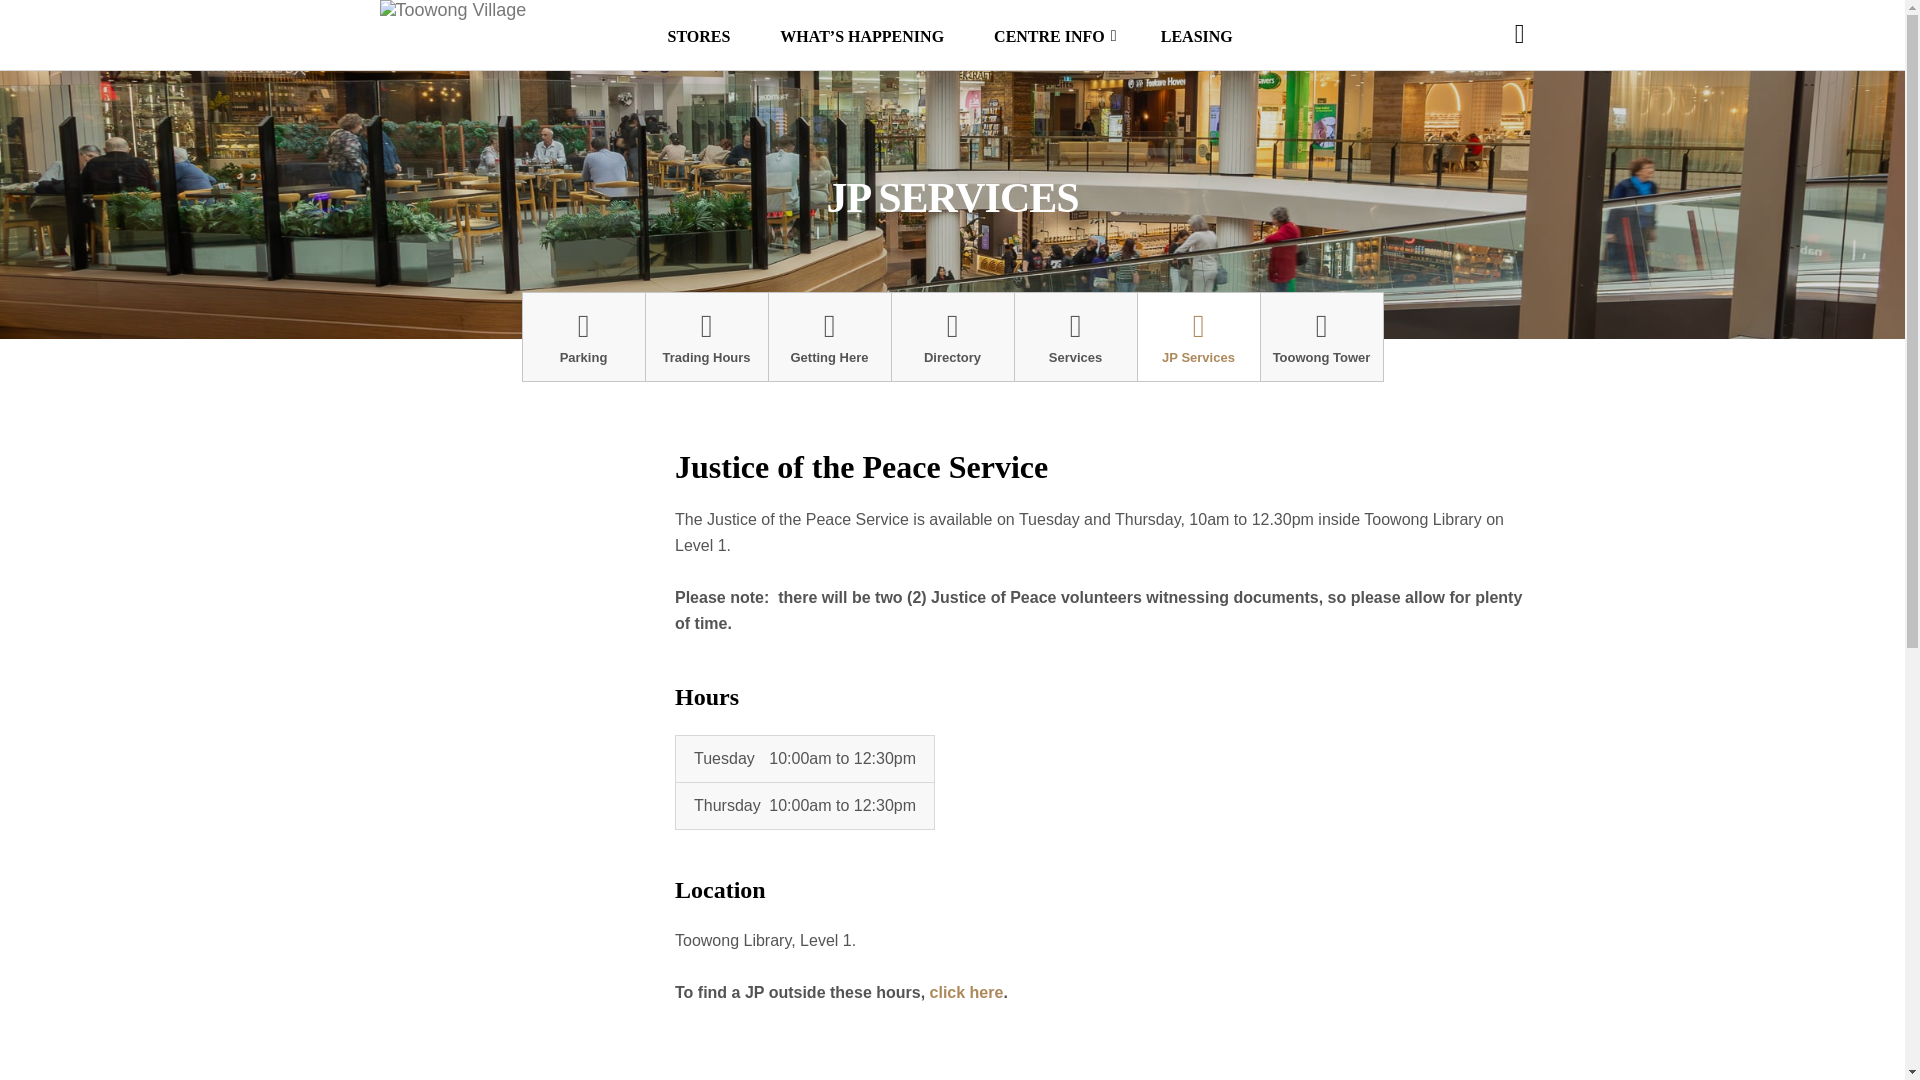 The width and height of the screenshot is (1920, 1080). I want to click on CENTRE INFO, so click(1052, 37).